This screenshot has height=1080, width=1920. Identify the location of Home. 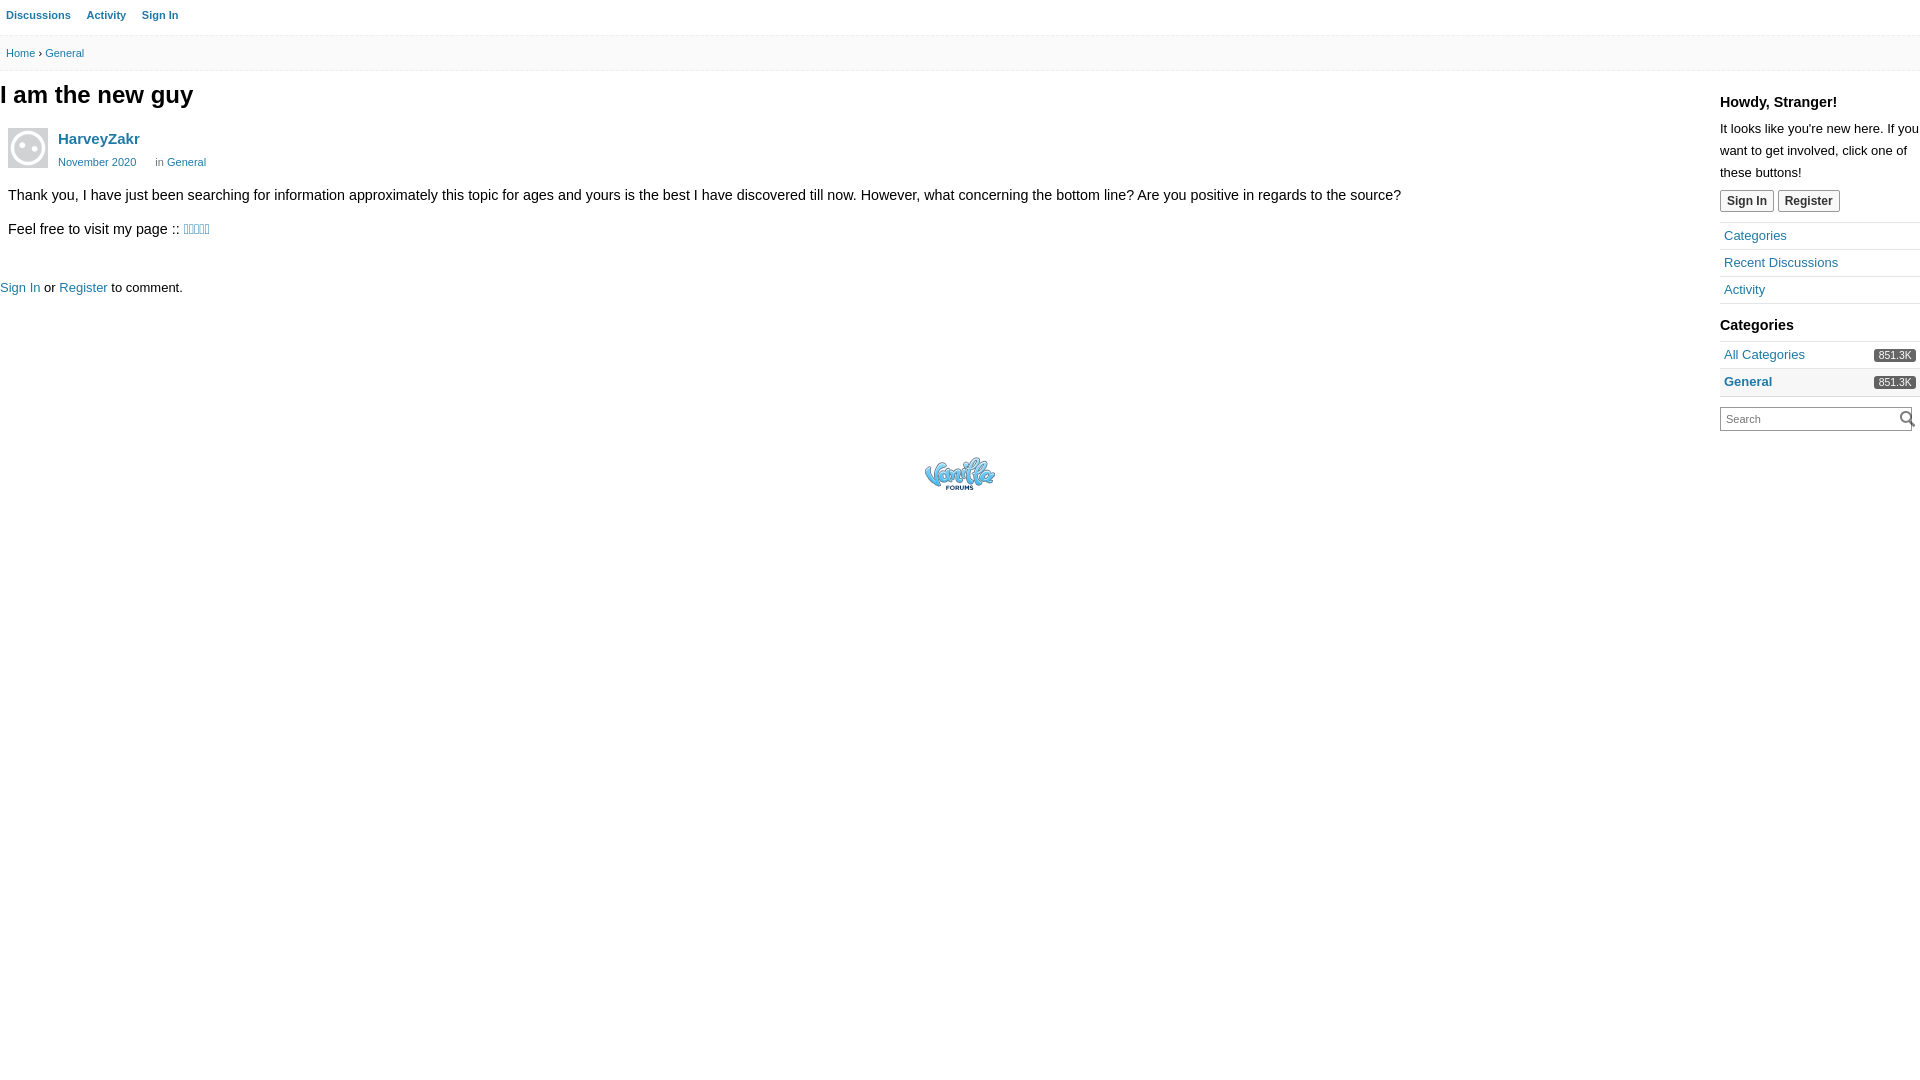
(20, 53).